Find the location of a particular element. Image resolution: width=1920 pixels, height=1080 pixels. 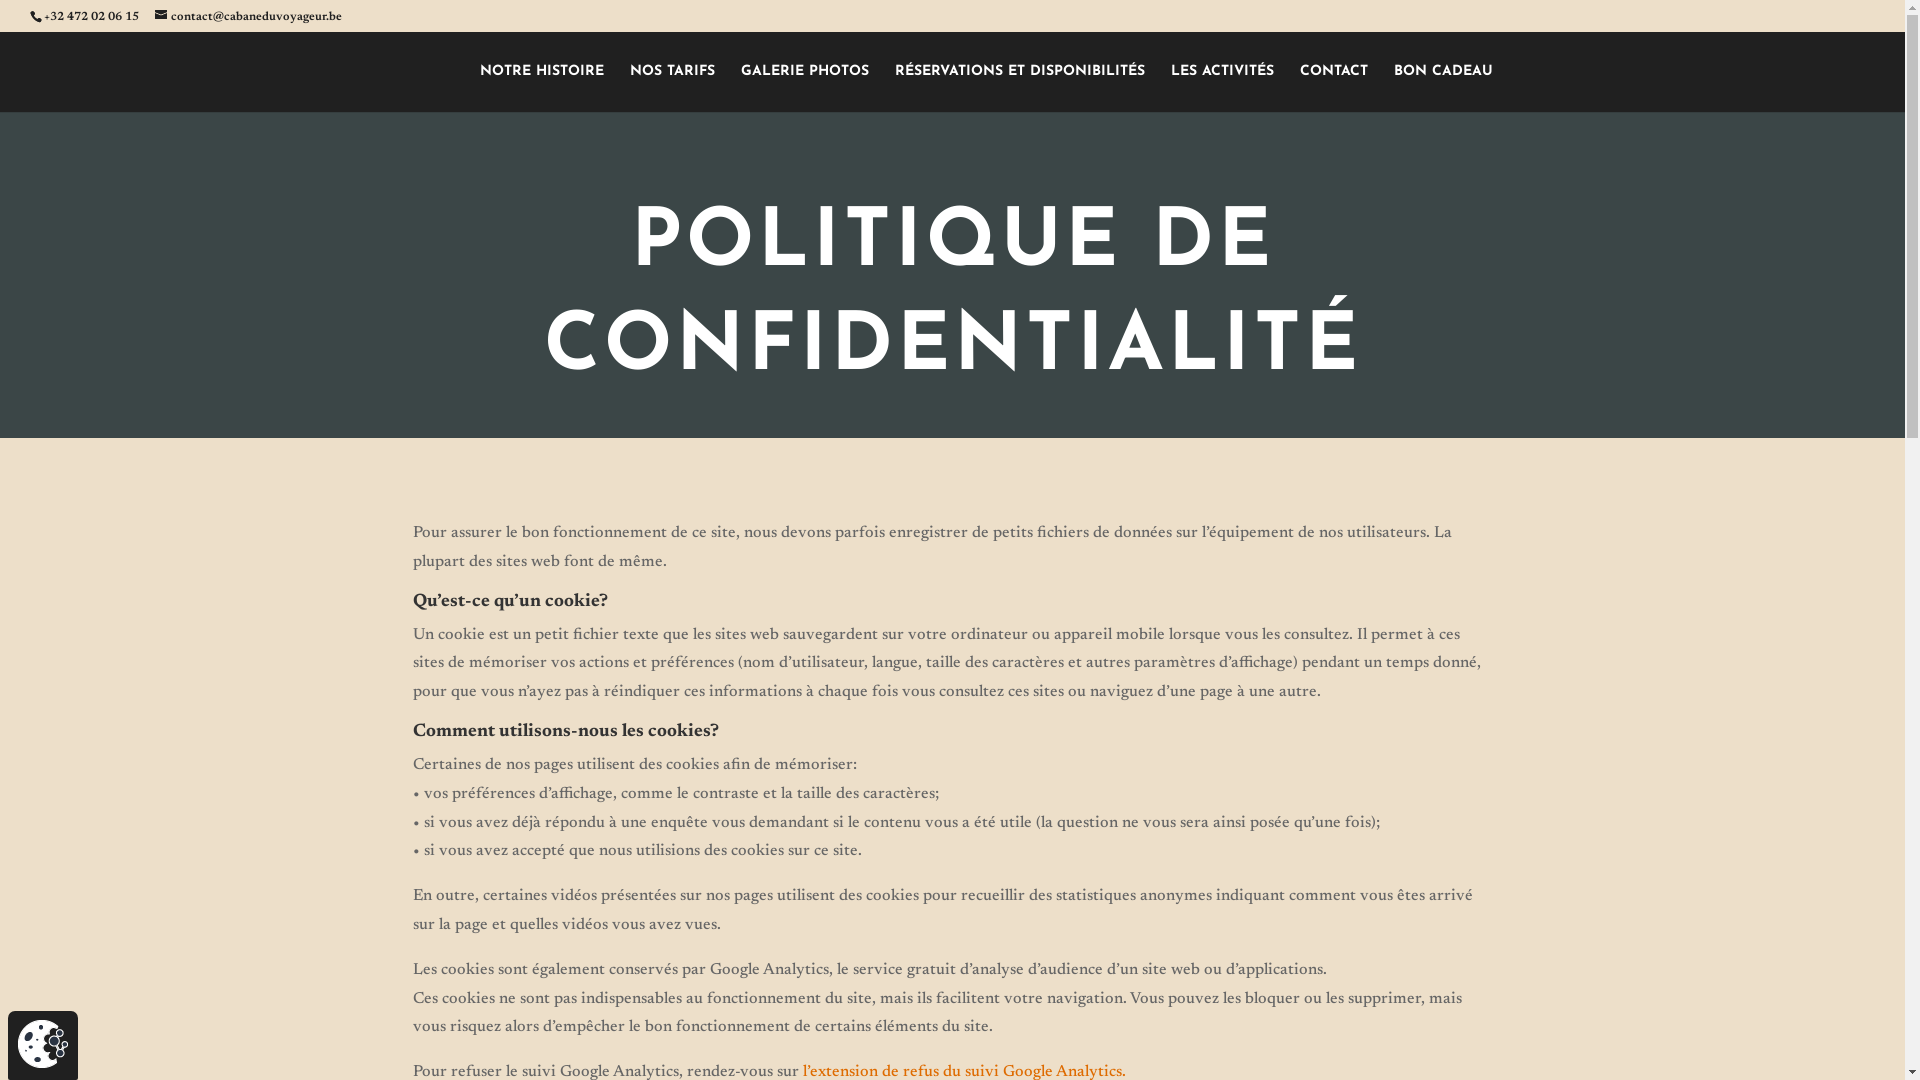

GALERIE PHOTOS is located at coordinates (804, 88).